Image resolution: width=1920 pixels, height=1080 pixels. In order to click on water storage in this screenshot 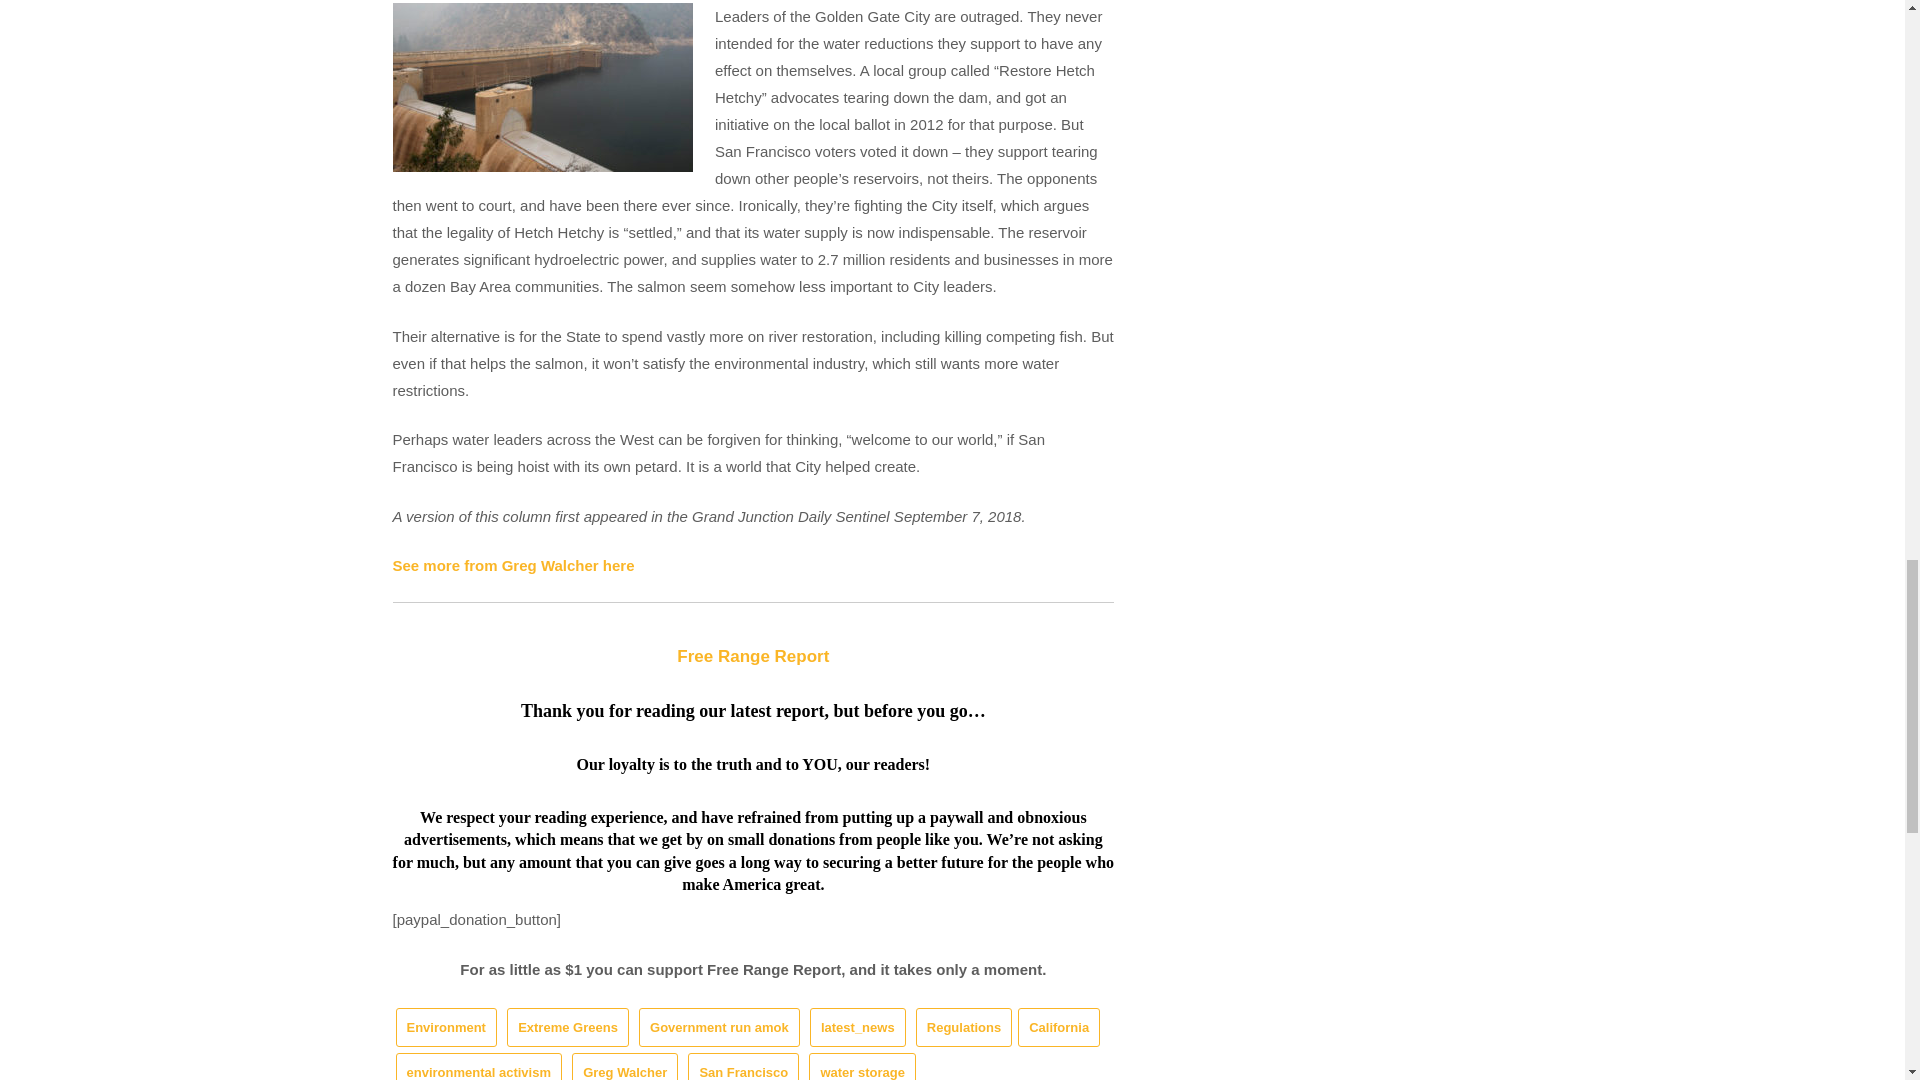, I will do `click(862, 1066)`.